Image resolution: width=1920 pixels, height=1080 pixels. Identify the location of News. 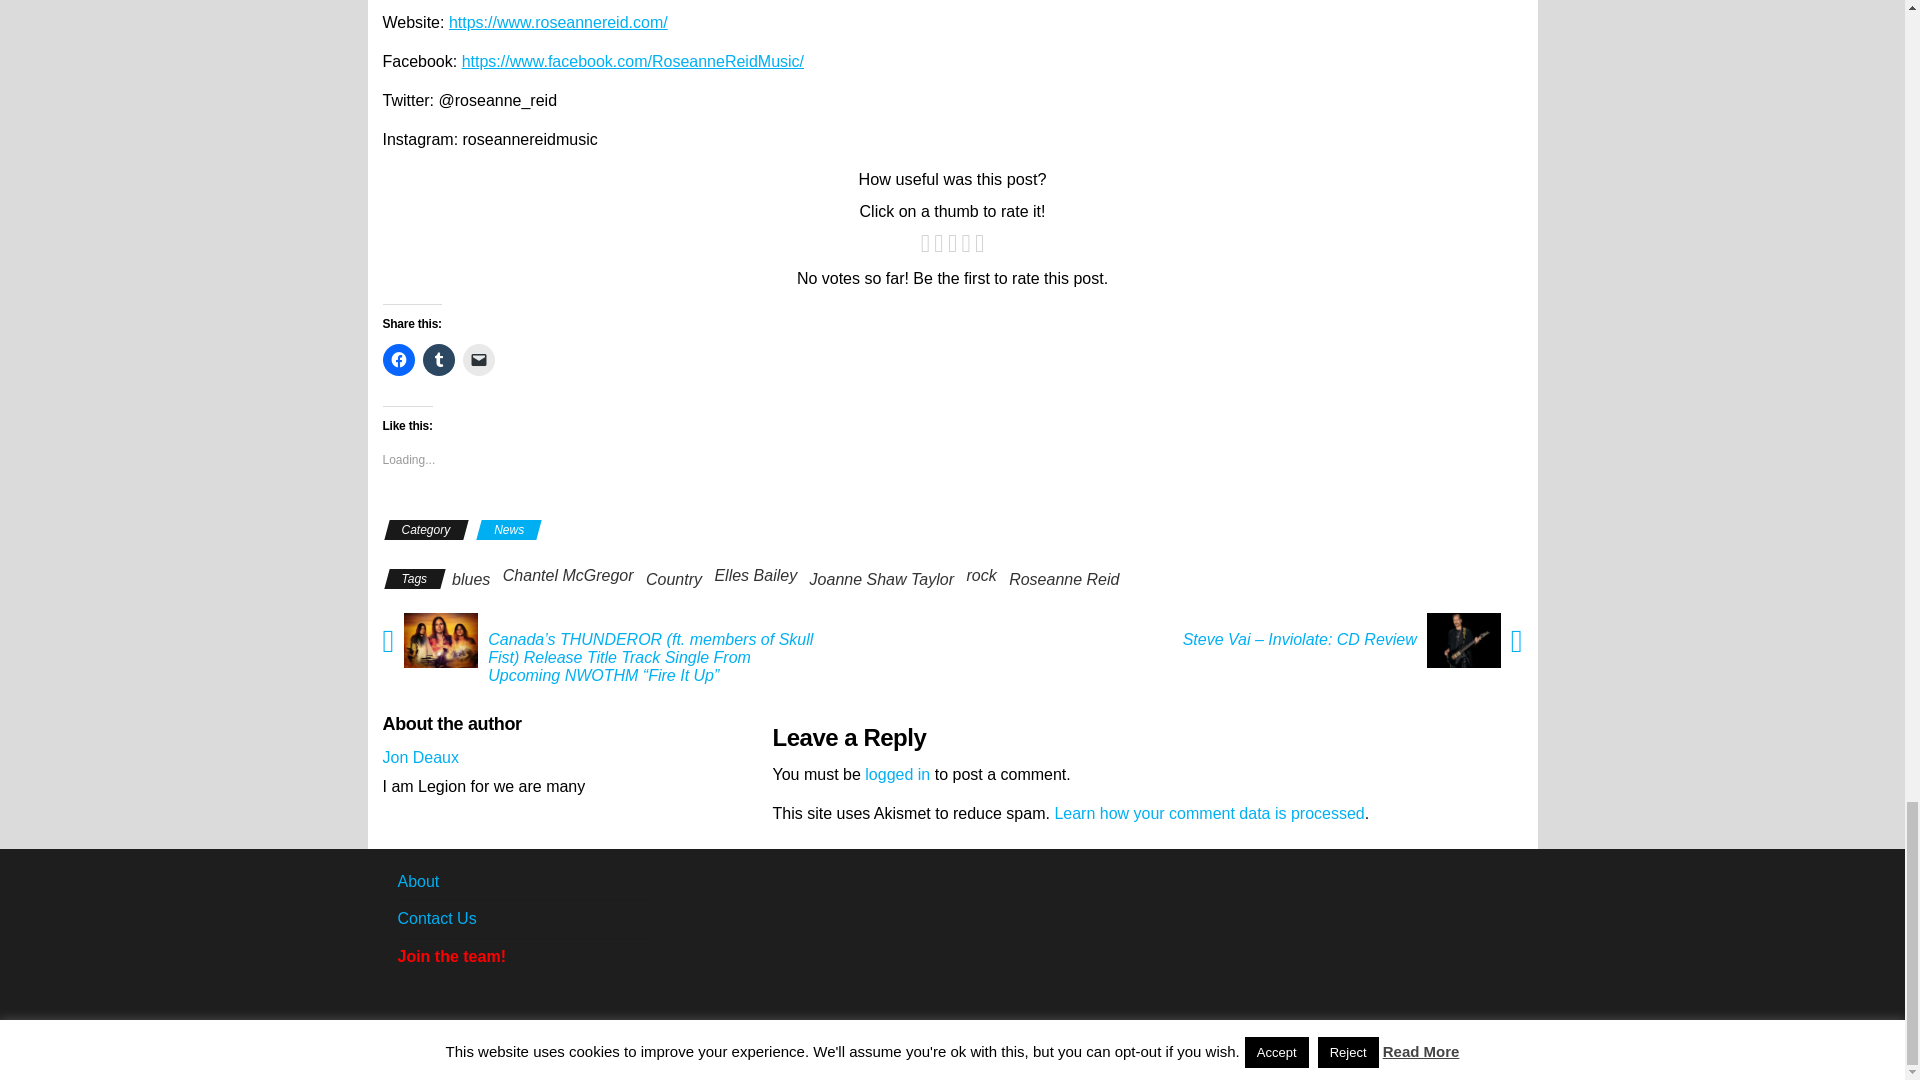
(508, 530).